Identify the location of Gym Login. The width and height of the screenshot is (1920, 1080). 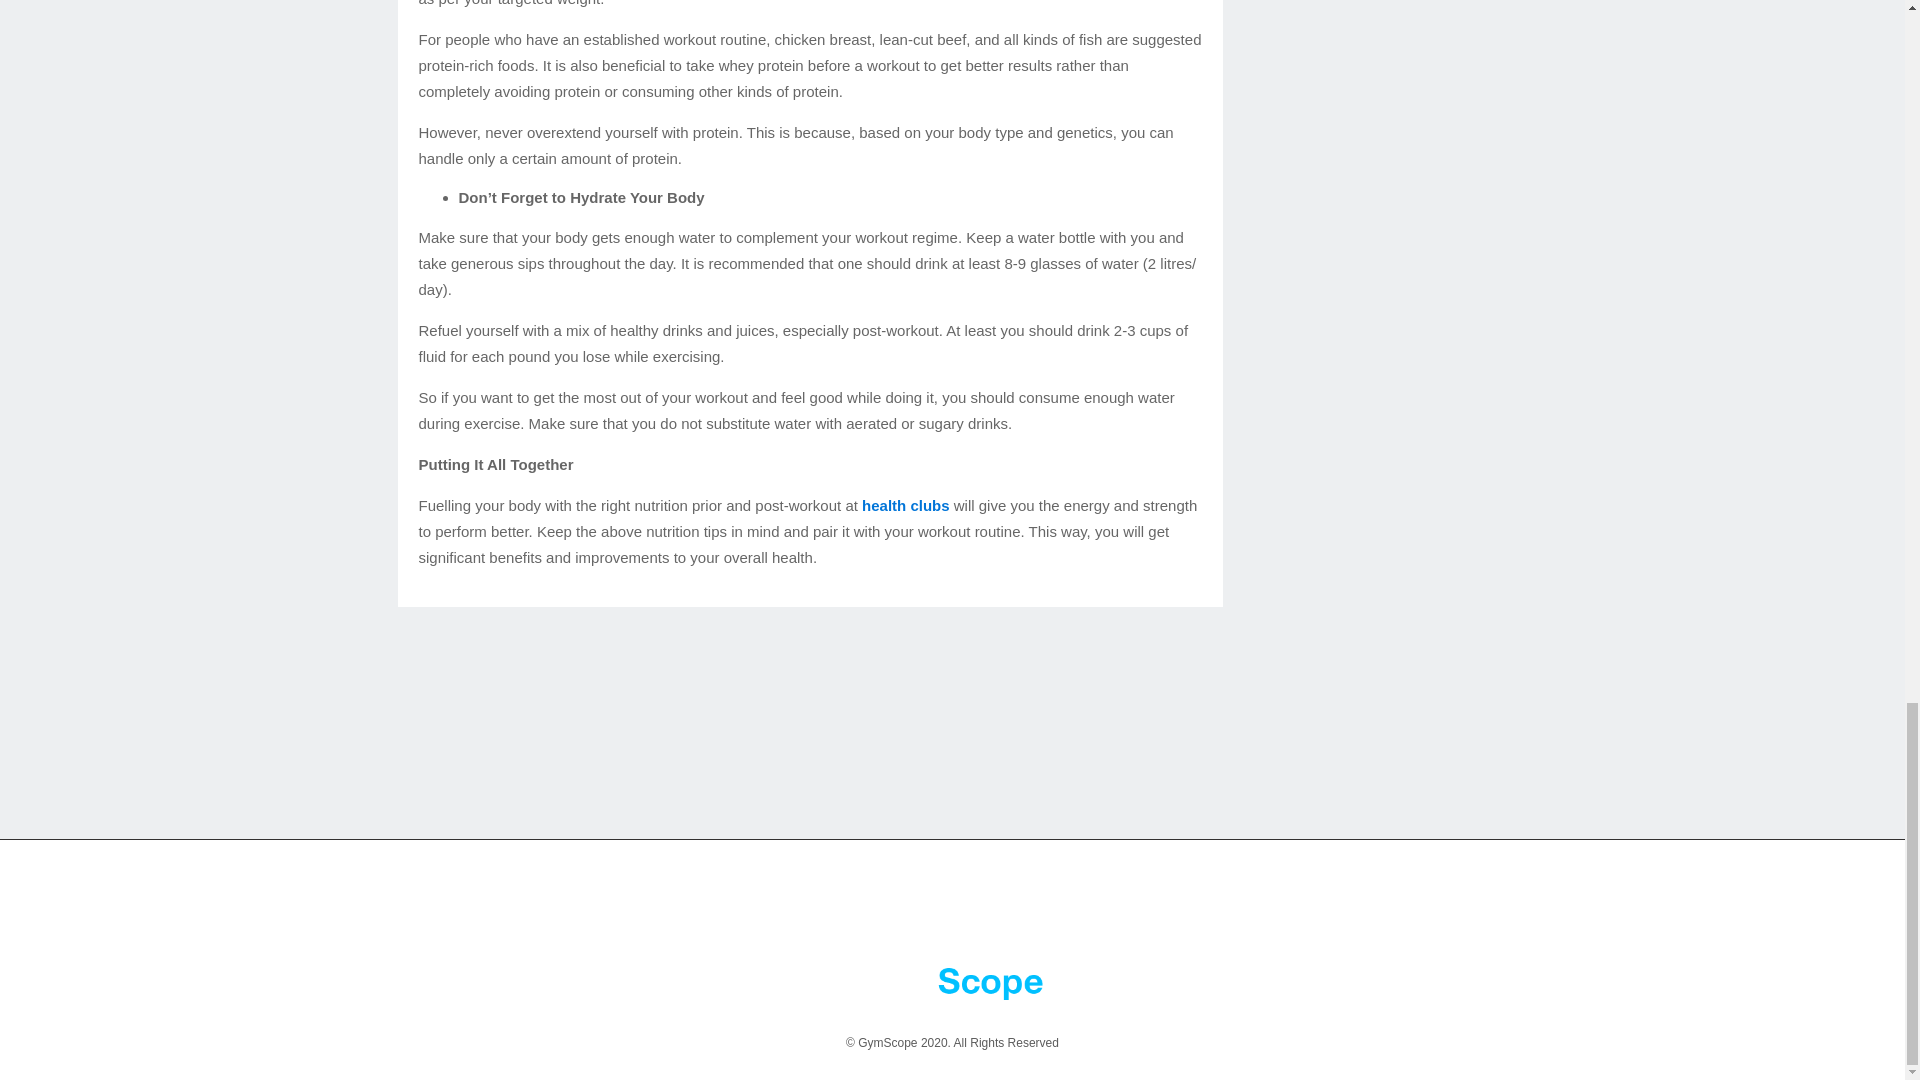
(1172, 907).